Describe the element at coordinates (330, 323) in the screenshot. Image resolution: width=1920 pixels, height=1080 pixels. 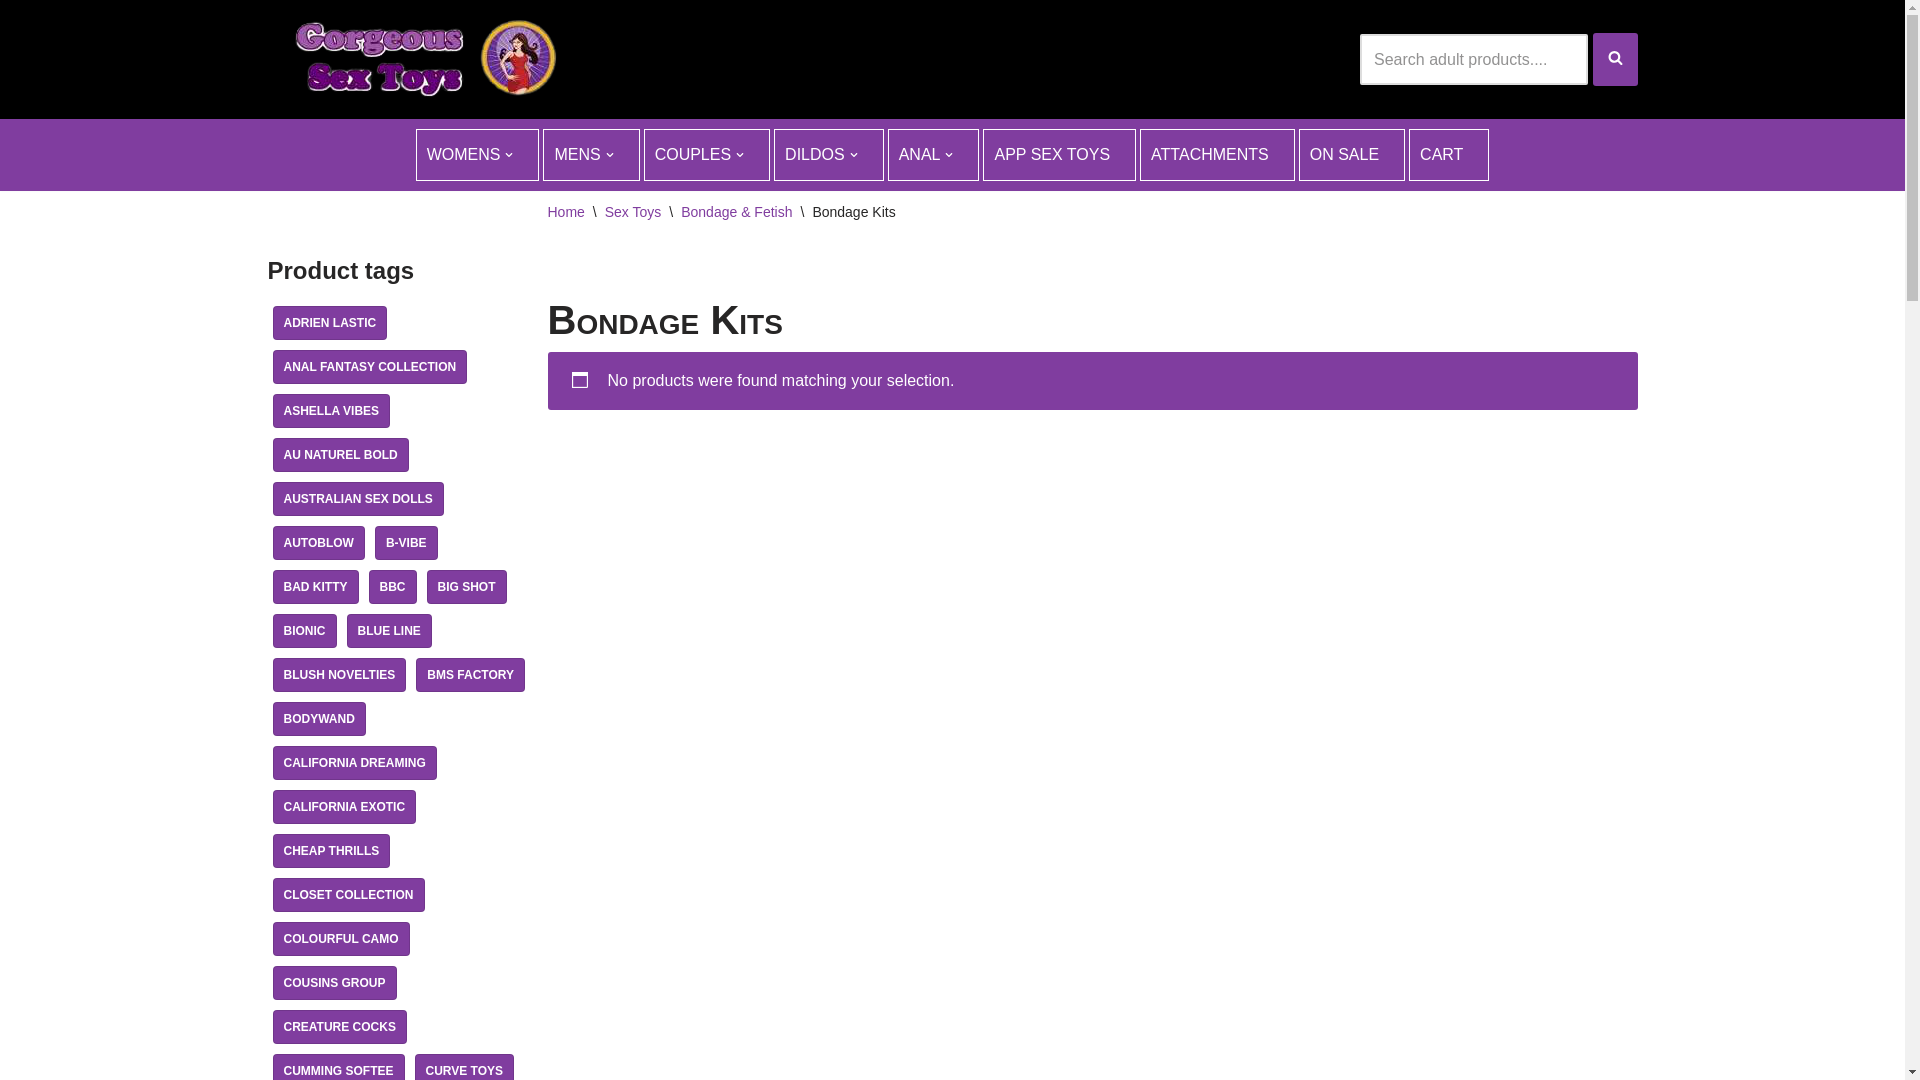
I see `ADRIEN LASTIC` at that location.